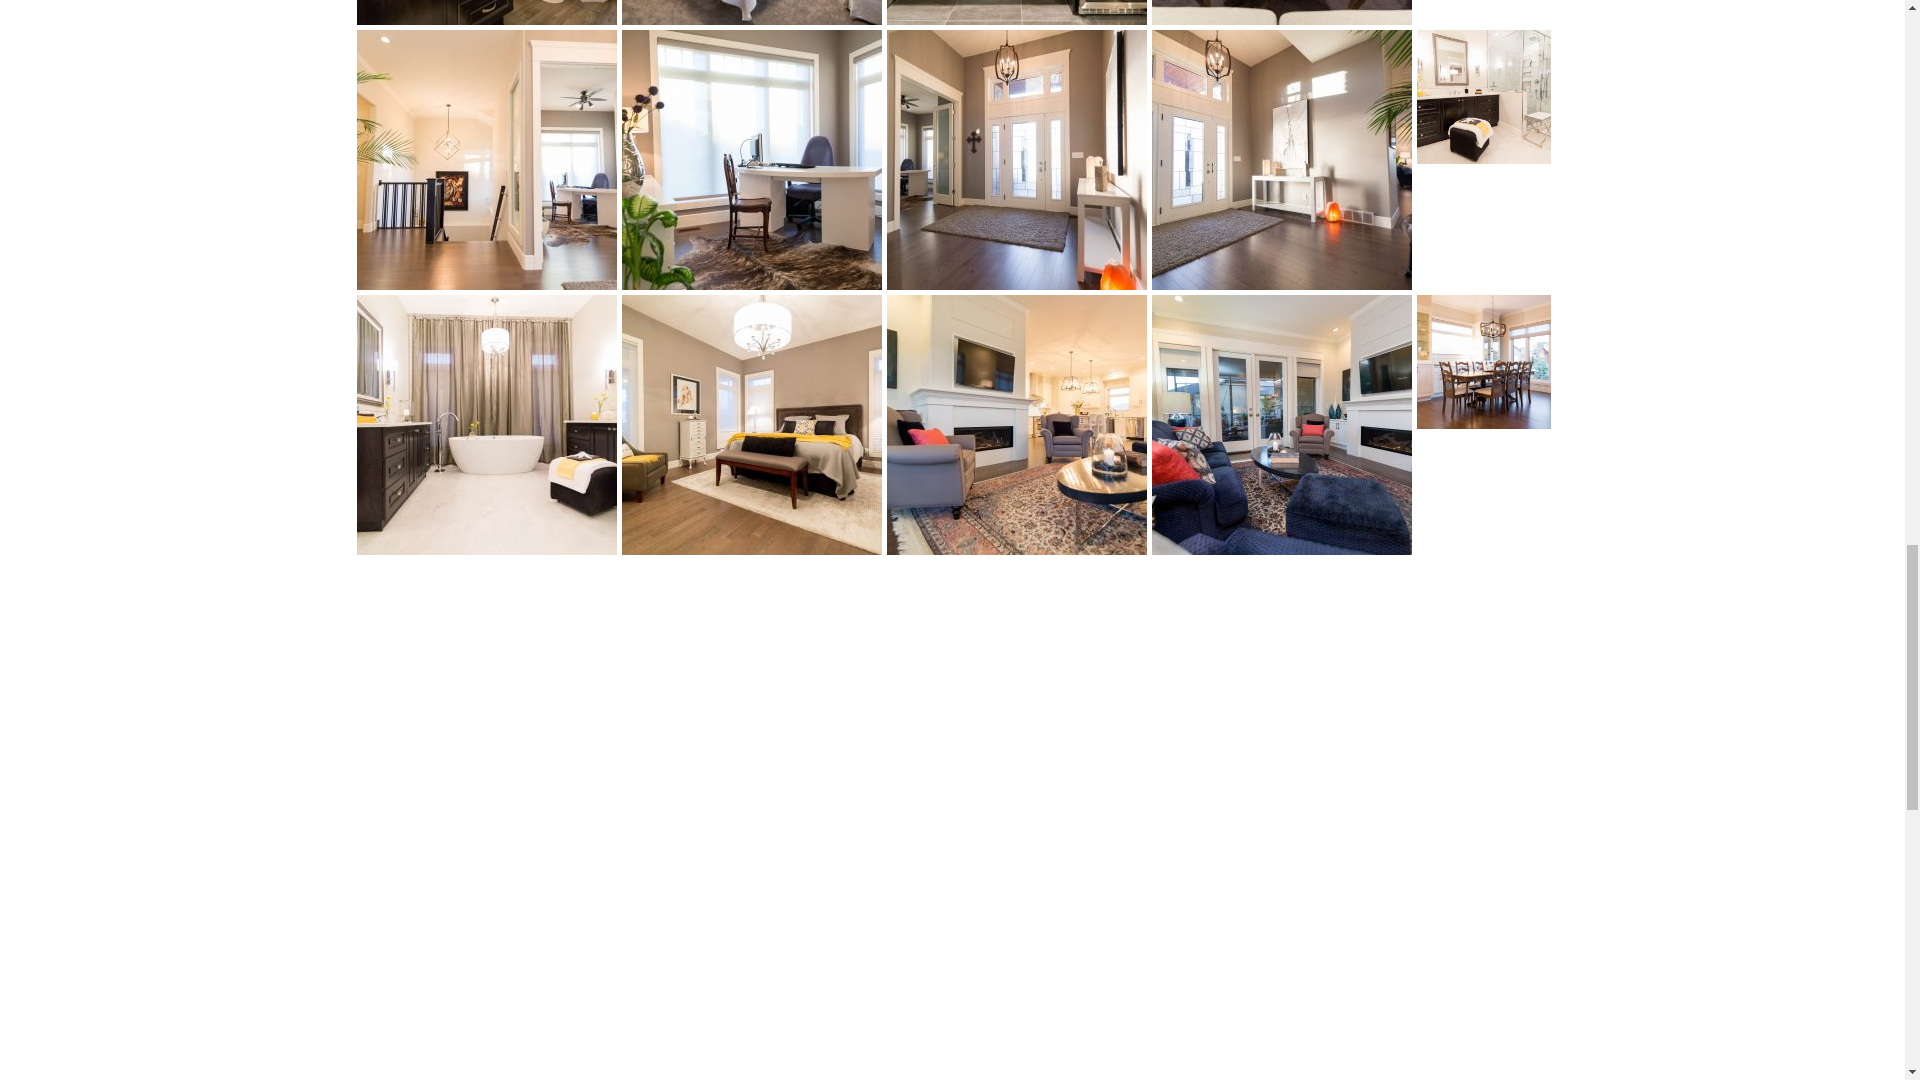  I want to click on 022, so click(1282, 12).